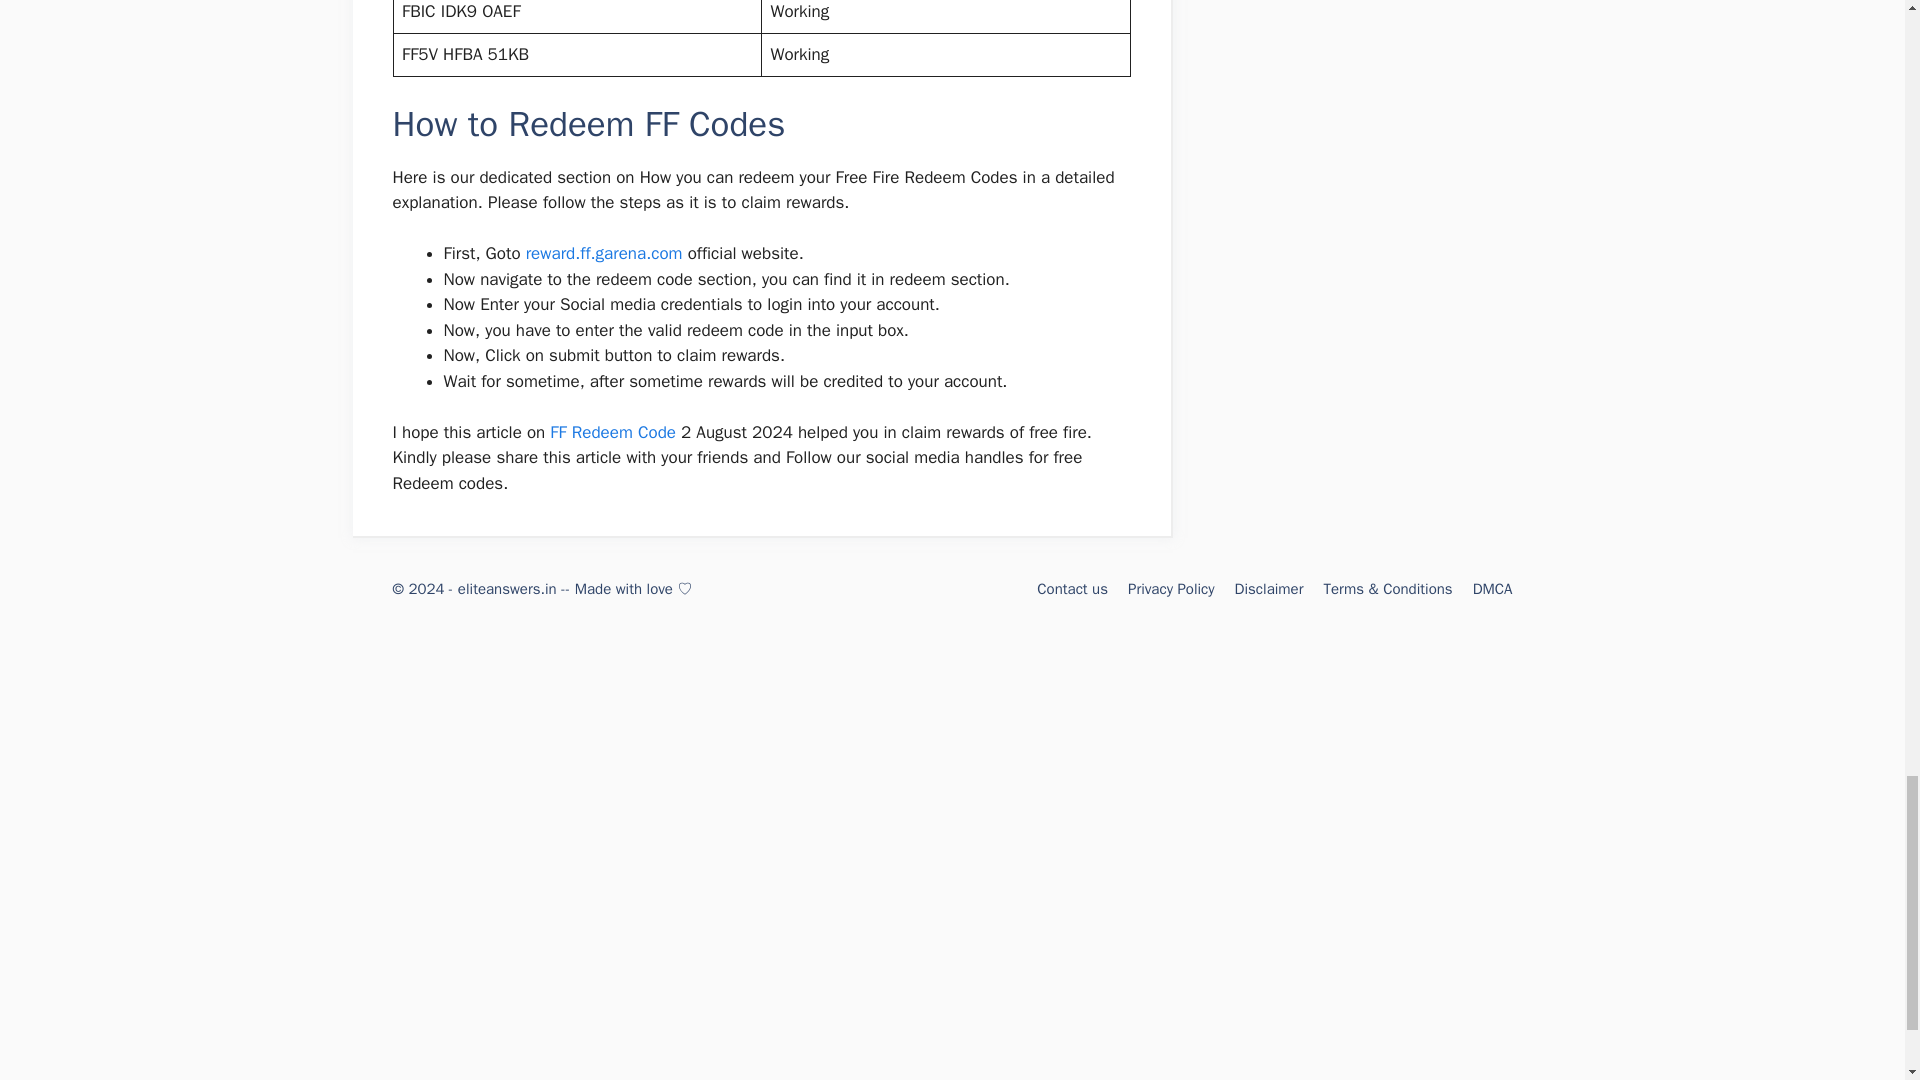 This screenshot has height=1080, width=1920. I want to click on reward.ff.garena.com, so click(604, 253).